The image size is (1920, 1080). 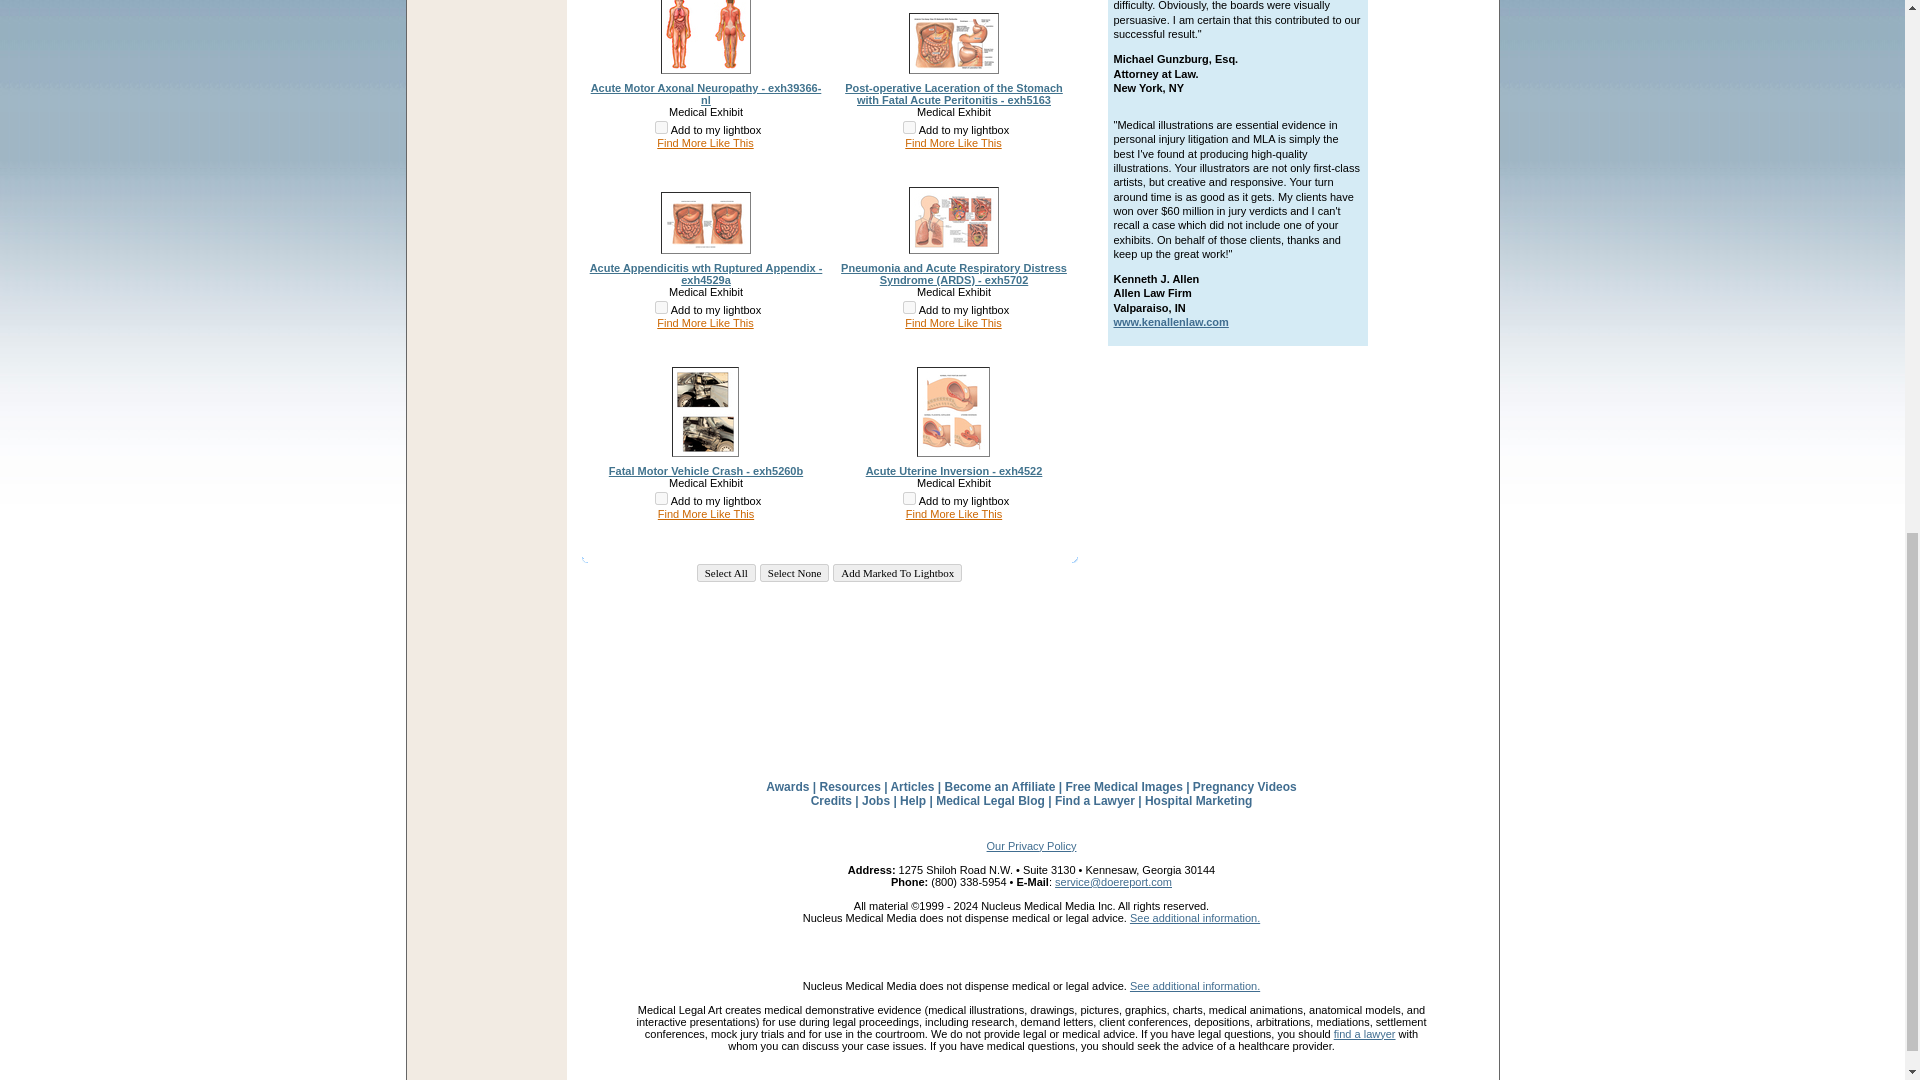 I want to click on Select All, so click(x=726, y=572).